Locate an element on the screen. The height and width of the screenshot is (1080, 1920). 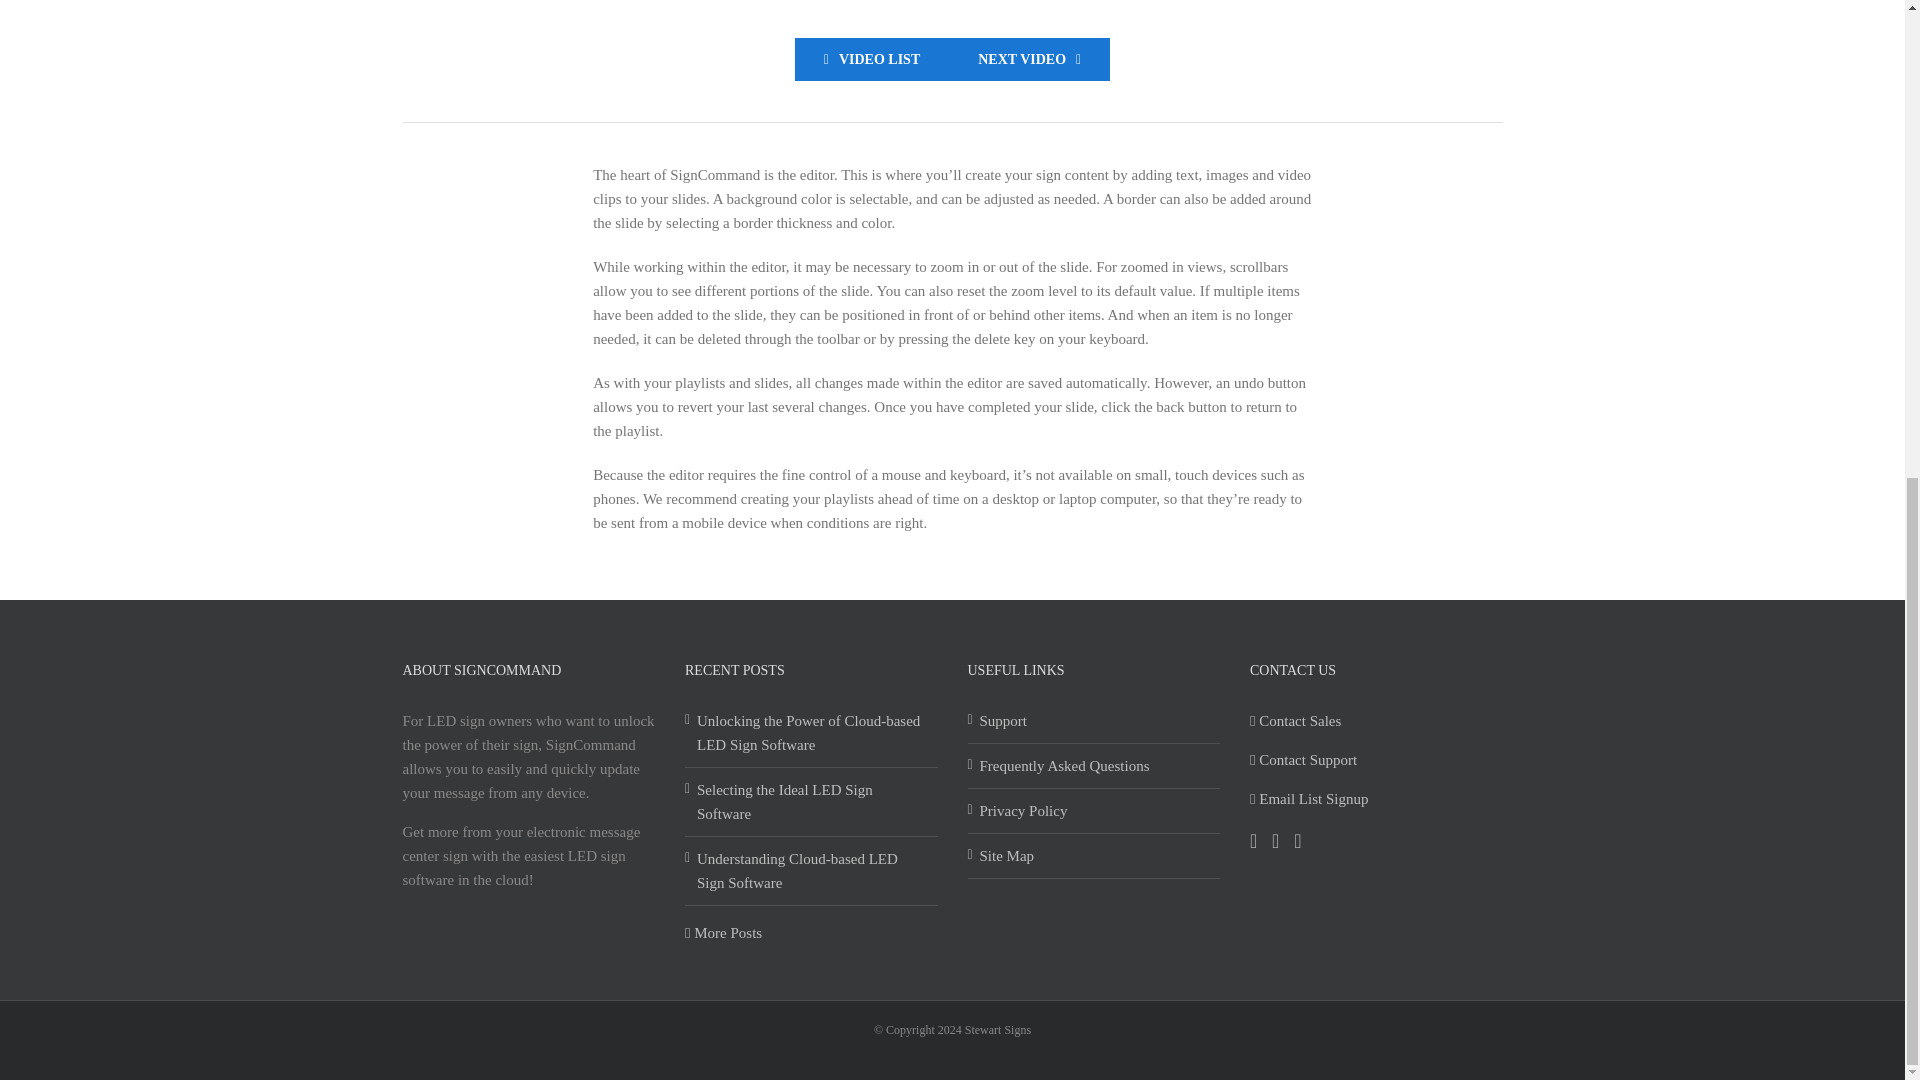
Selecting the Ideal LED Sign Software is located at coordinates (812, 802).